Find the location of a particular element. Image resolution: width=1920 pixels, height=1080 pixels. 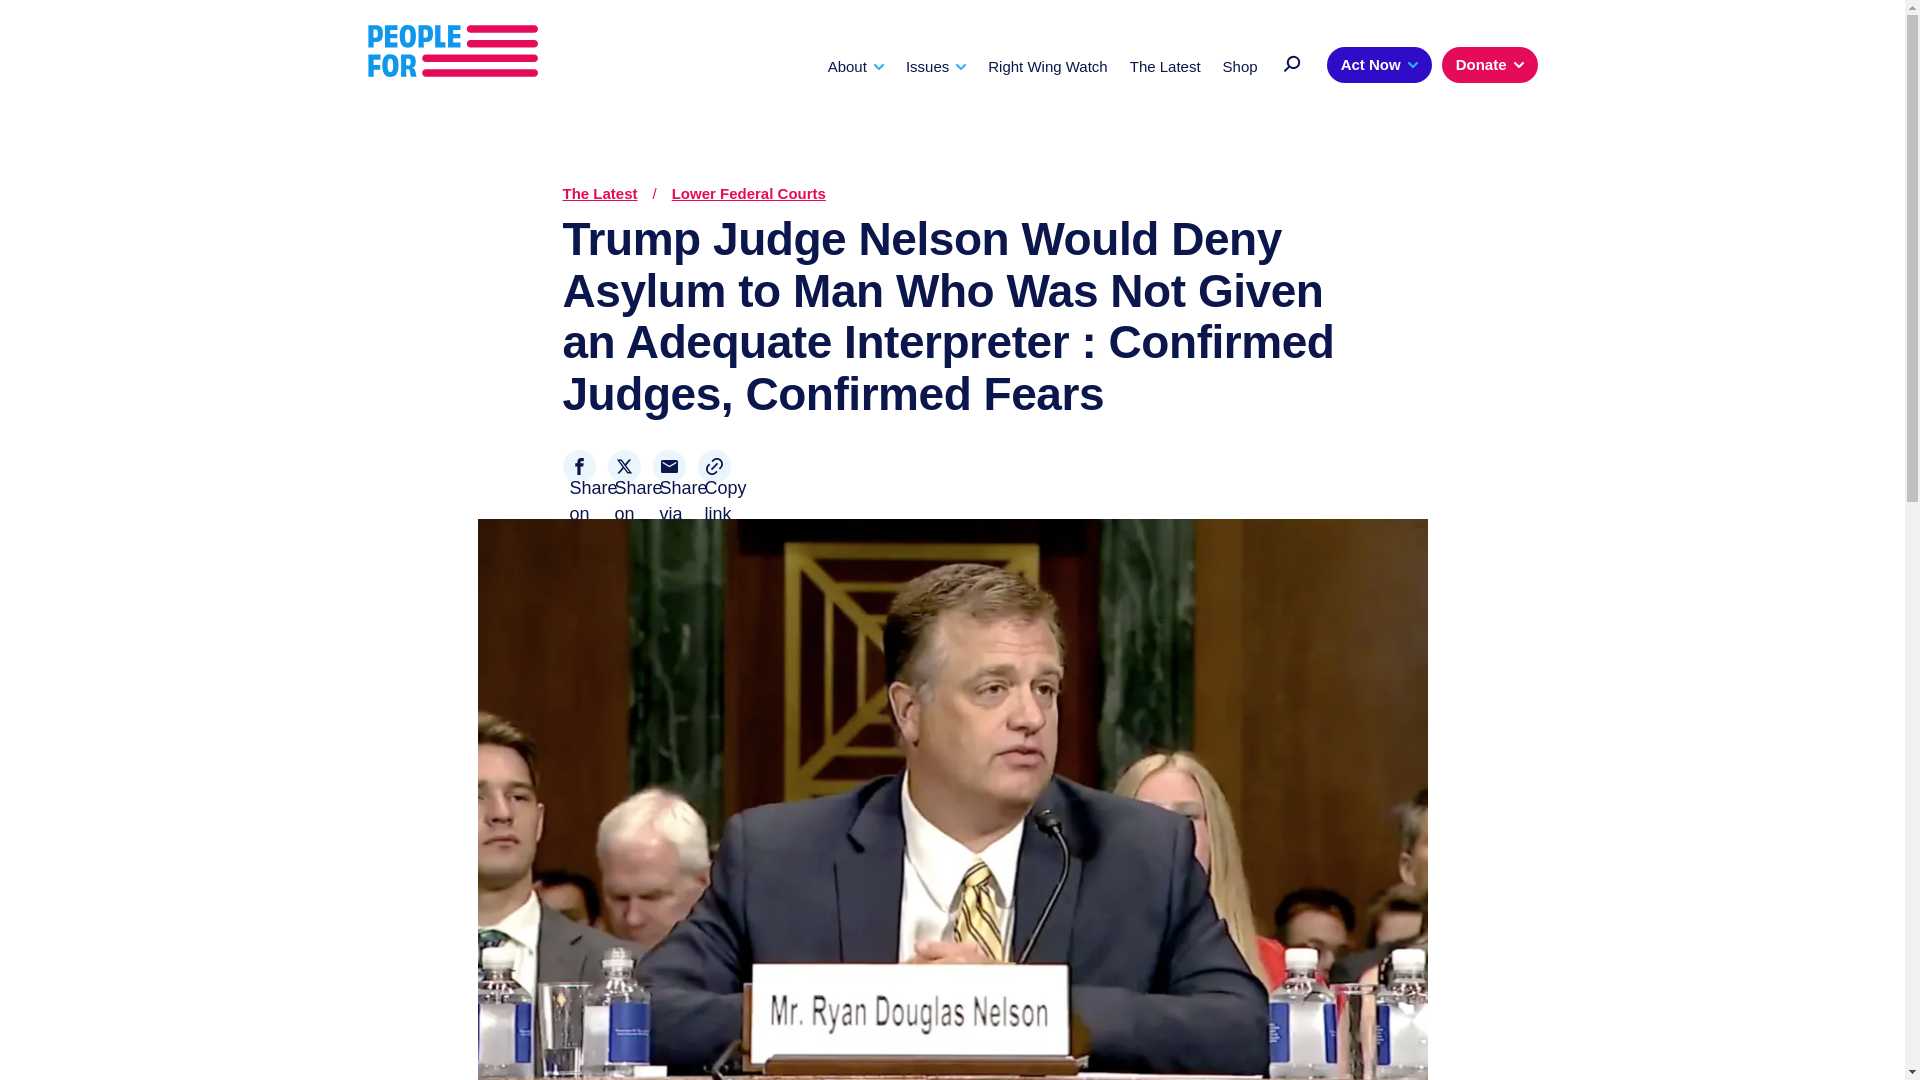

Share to Email is located at coordinates (668, 466).